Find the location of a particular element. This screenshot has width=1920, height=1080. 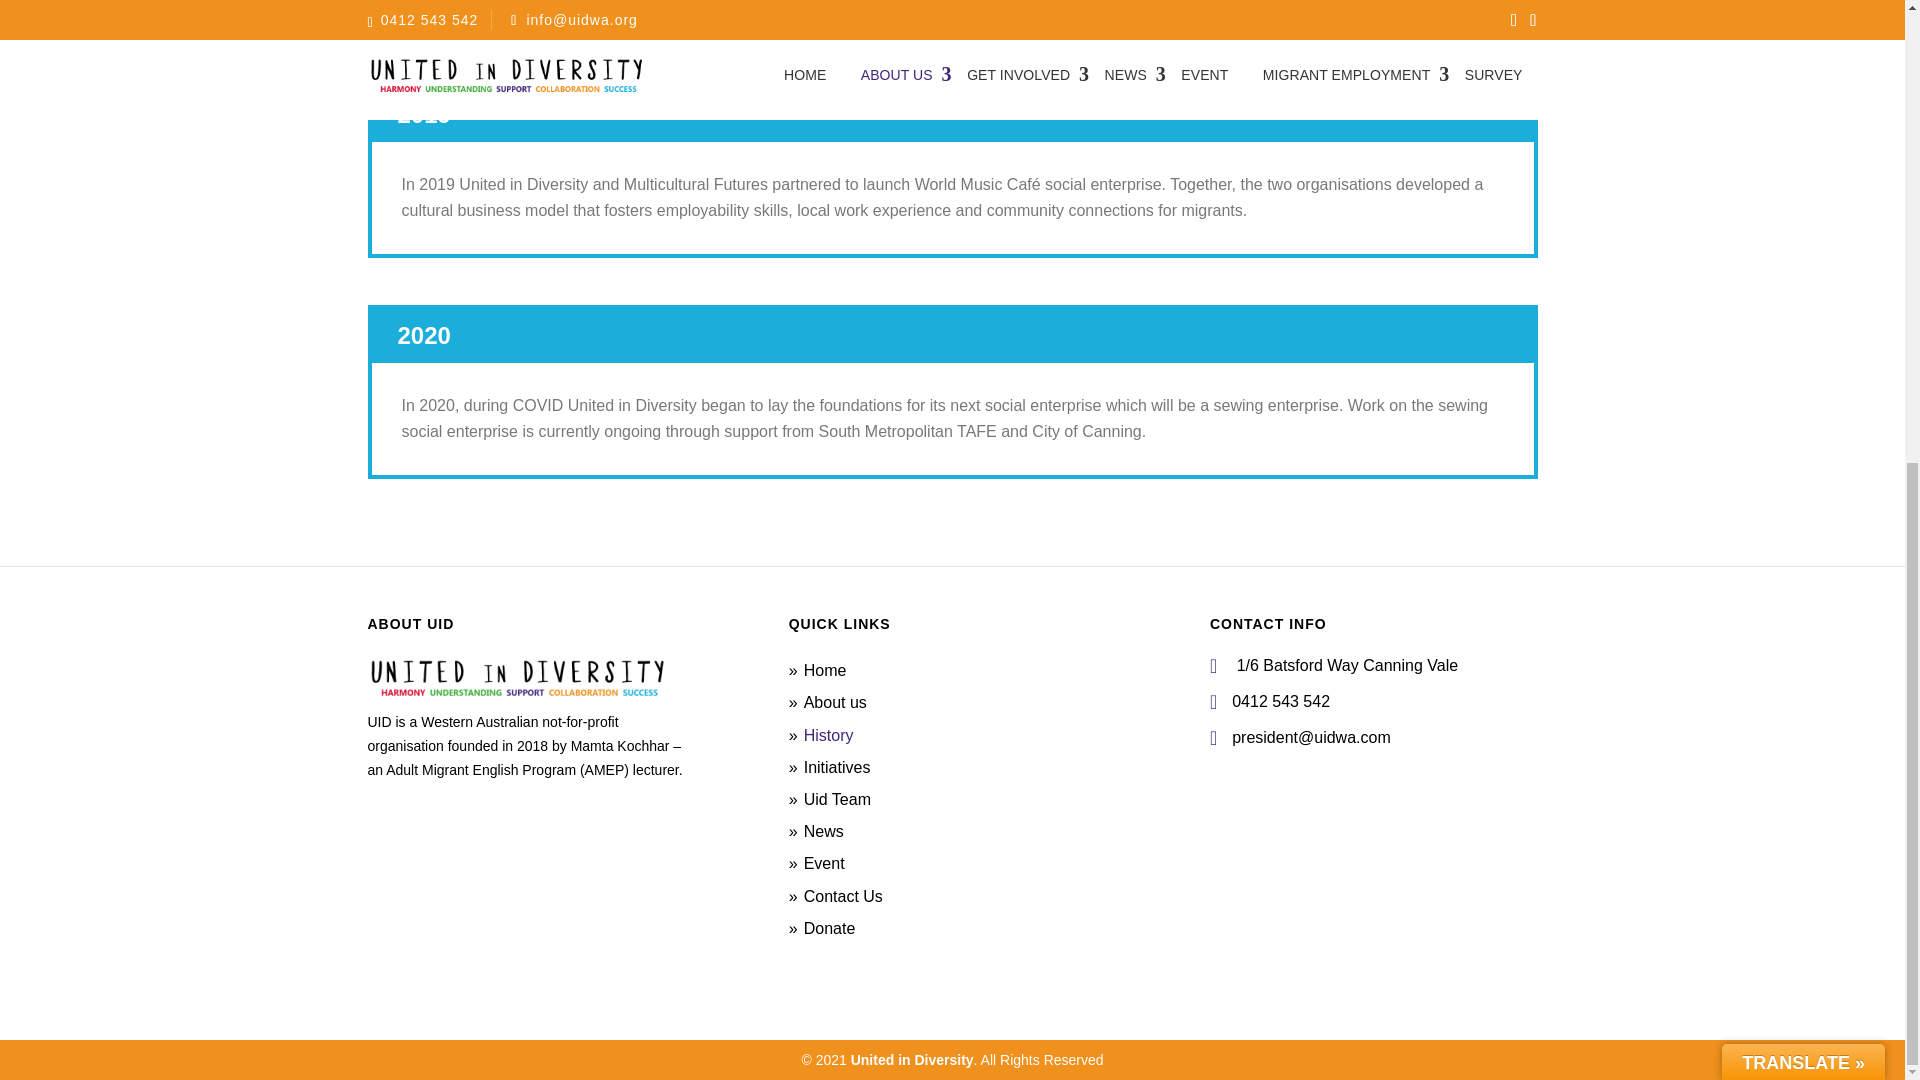

History is located at coordinates (829, 735).